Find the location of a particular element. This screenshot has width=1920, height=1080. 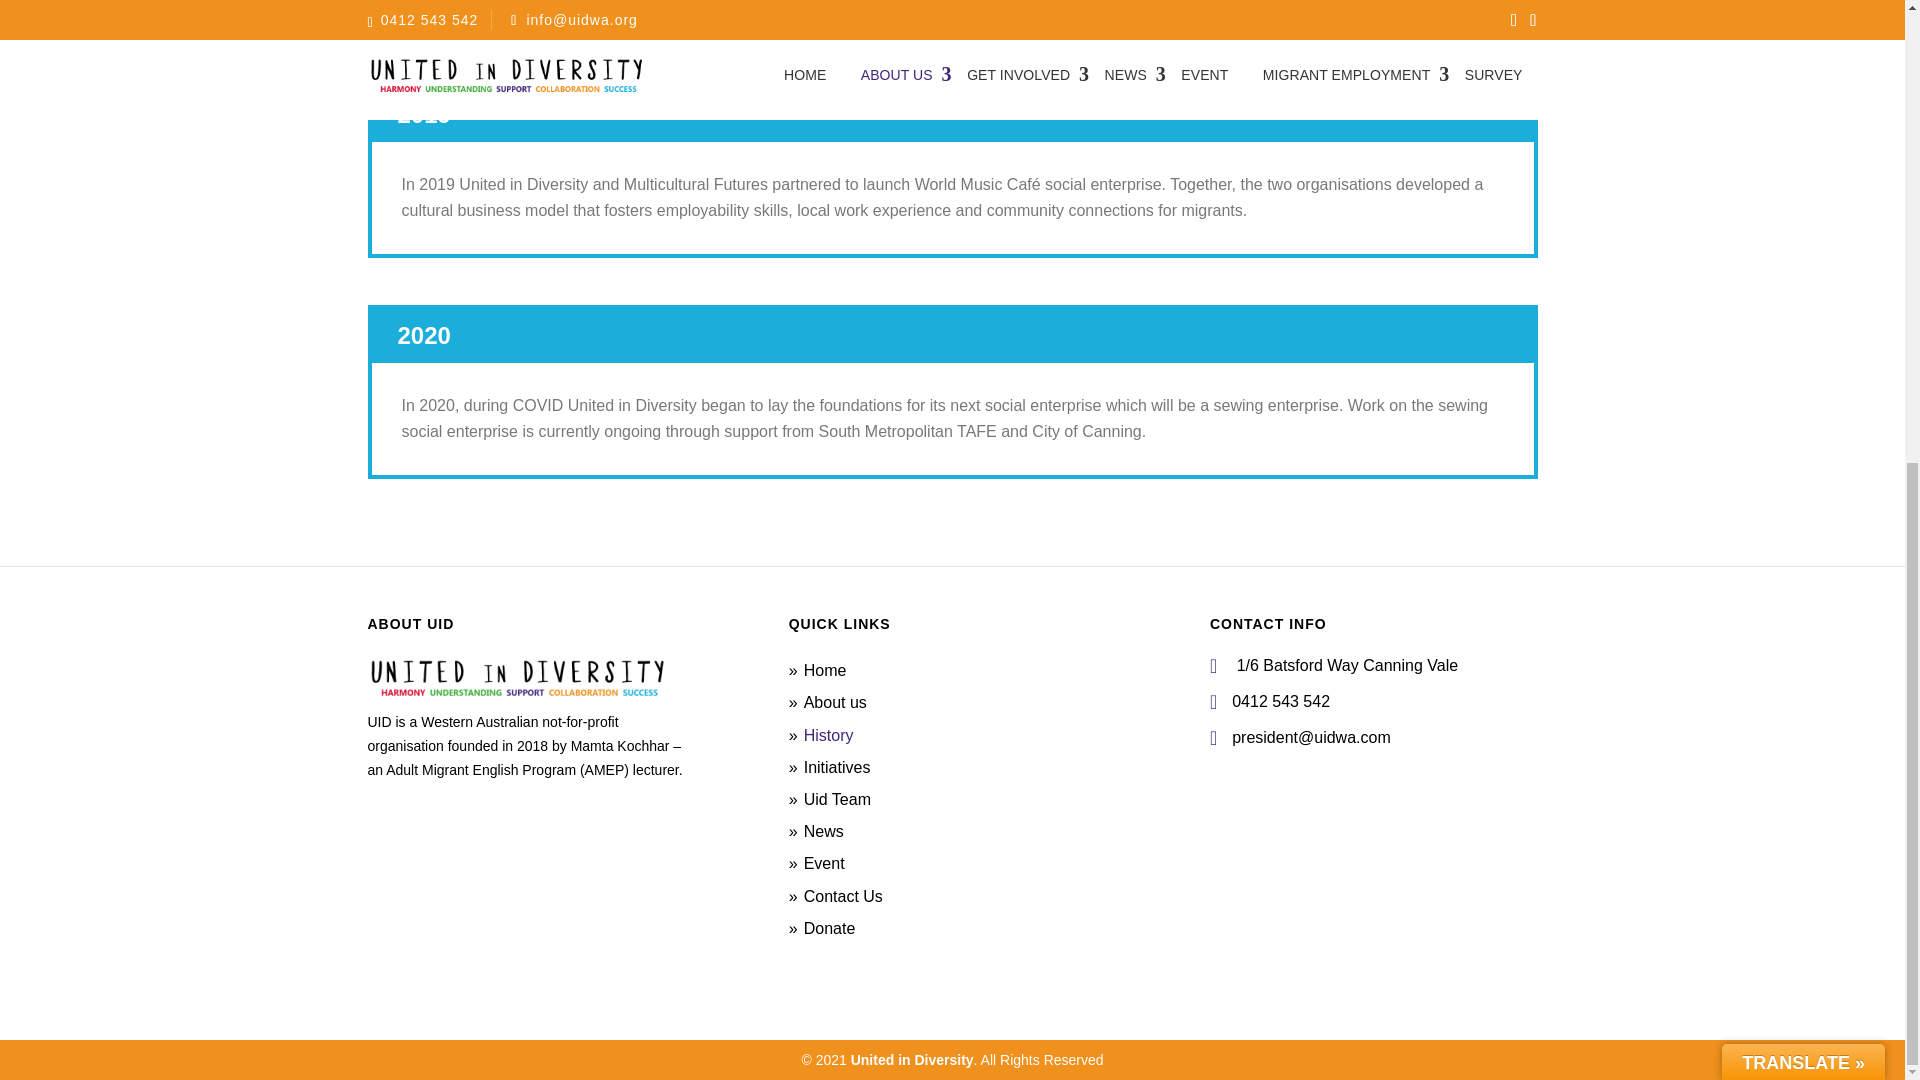

History is located at coordinates (829, 735).